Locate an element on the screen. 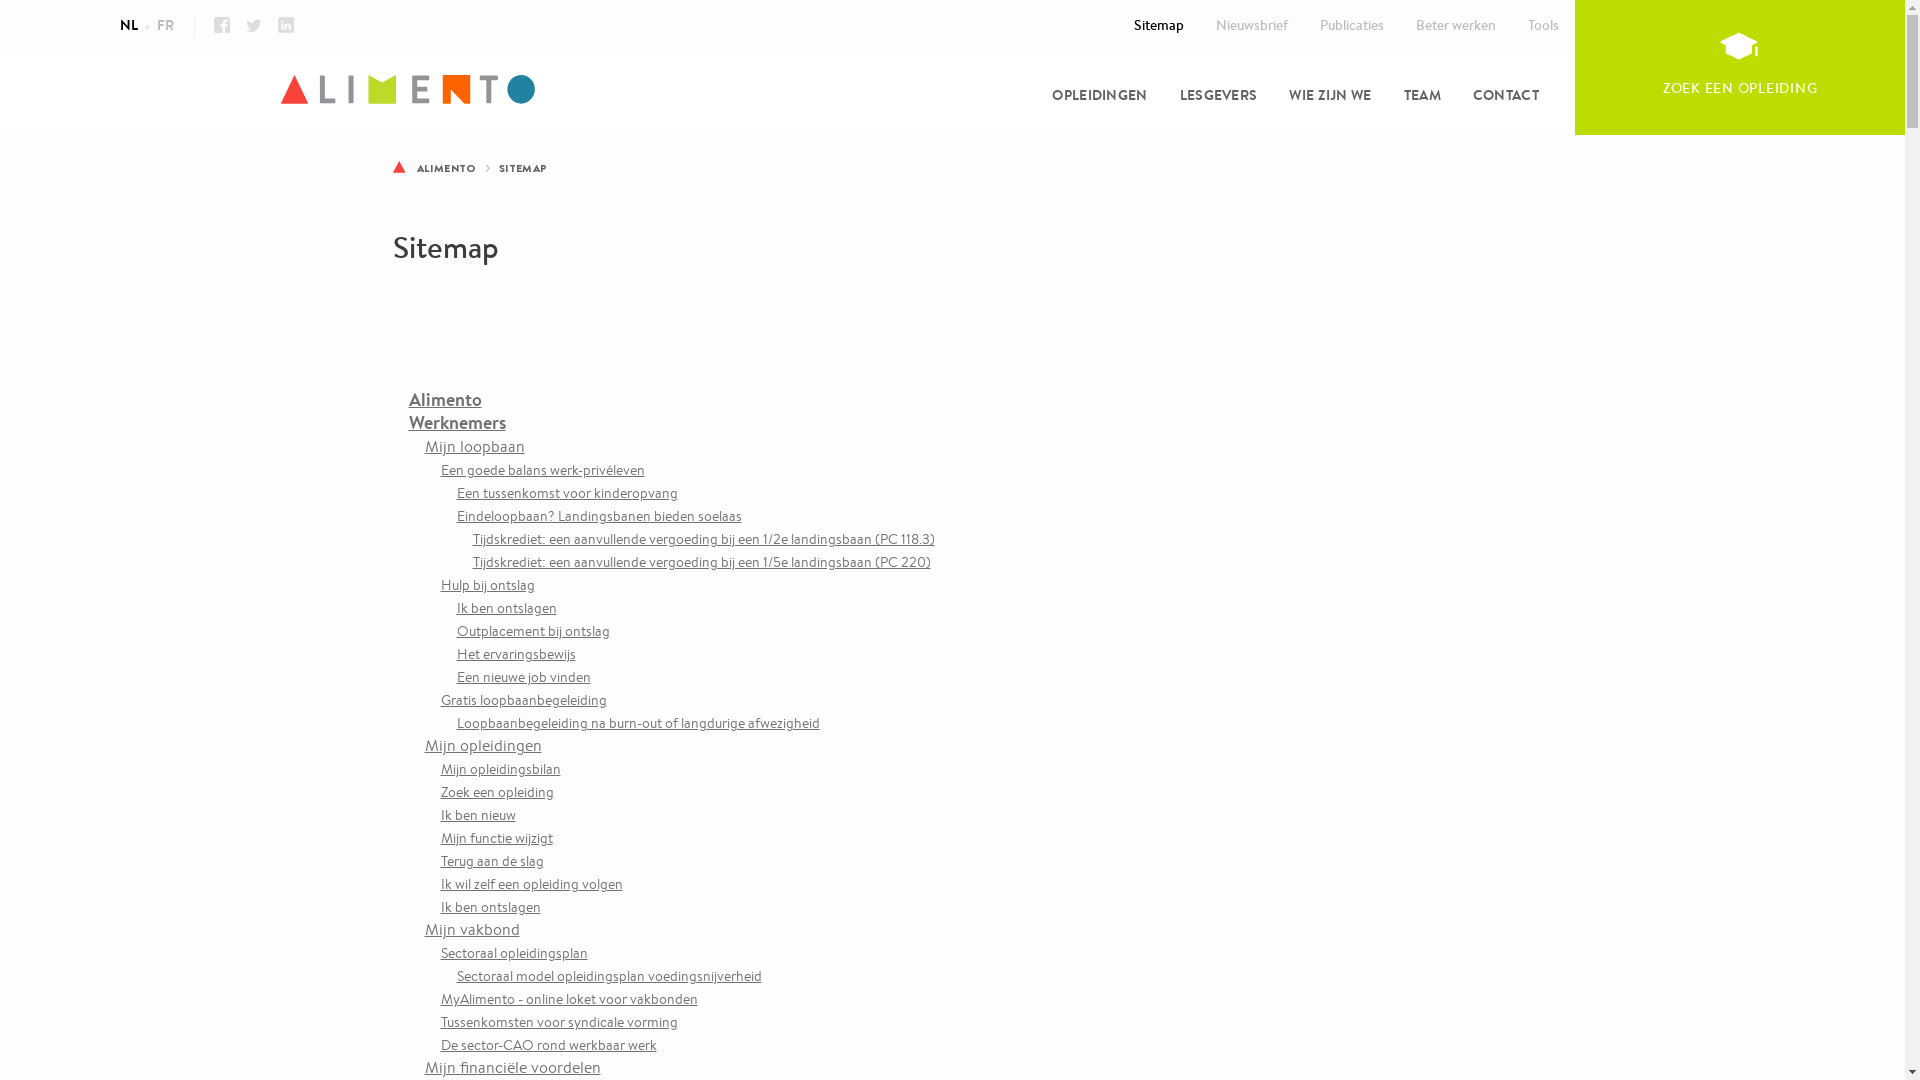  TEAM is located at coordinates (1422, 95).